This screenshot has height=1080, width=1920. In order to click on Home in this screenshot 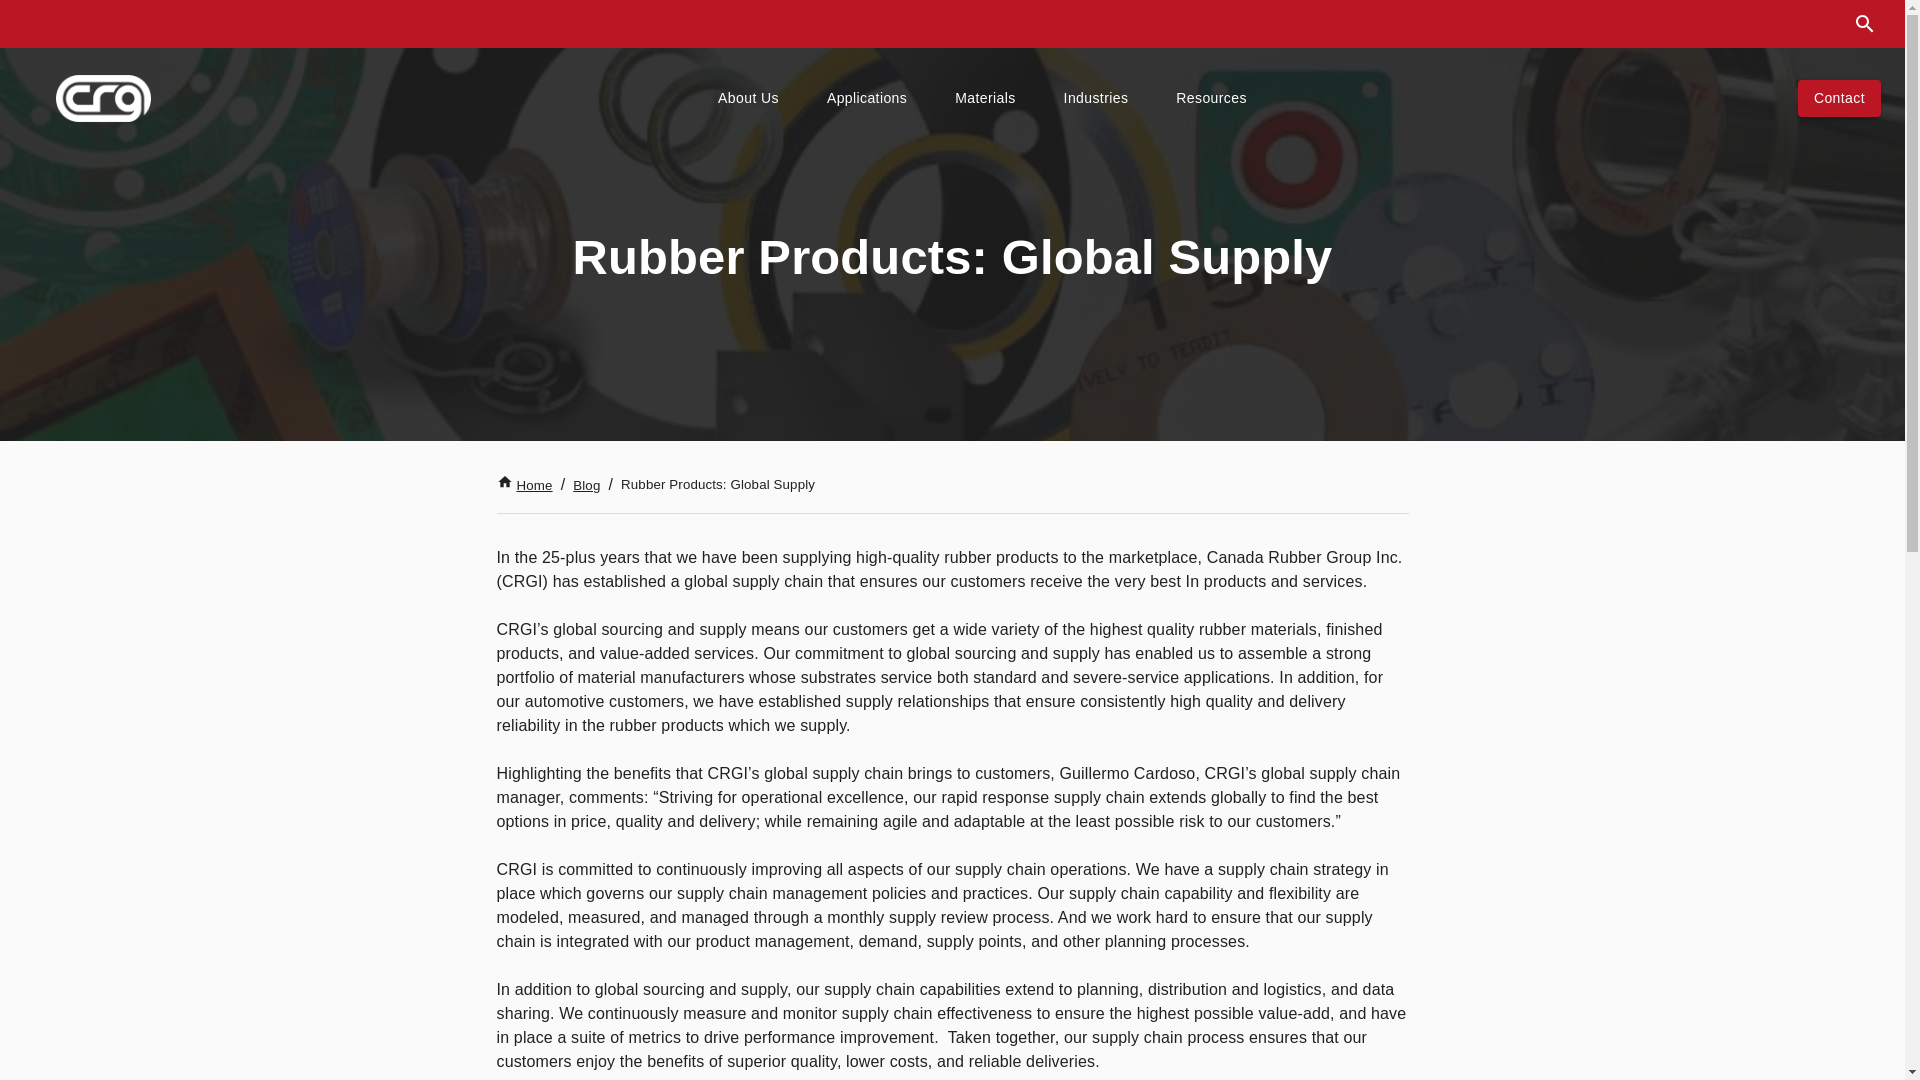, I will do `click(524, 485)`.